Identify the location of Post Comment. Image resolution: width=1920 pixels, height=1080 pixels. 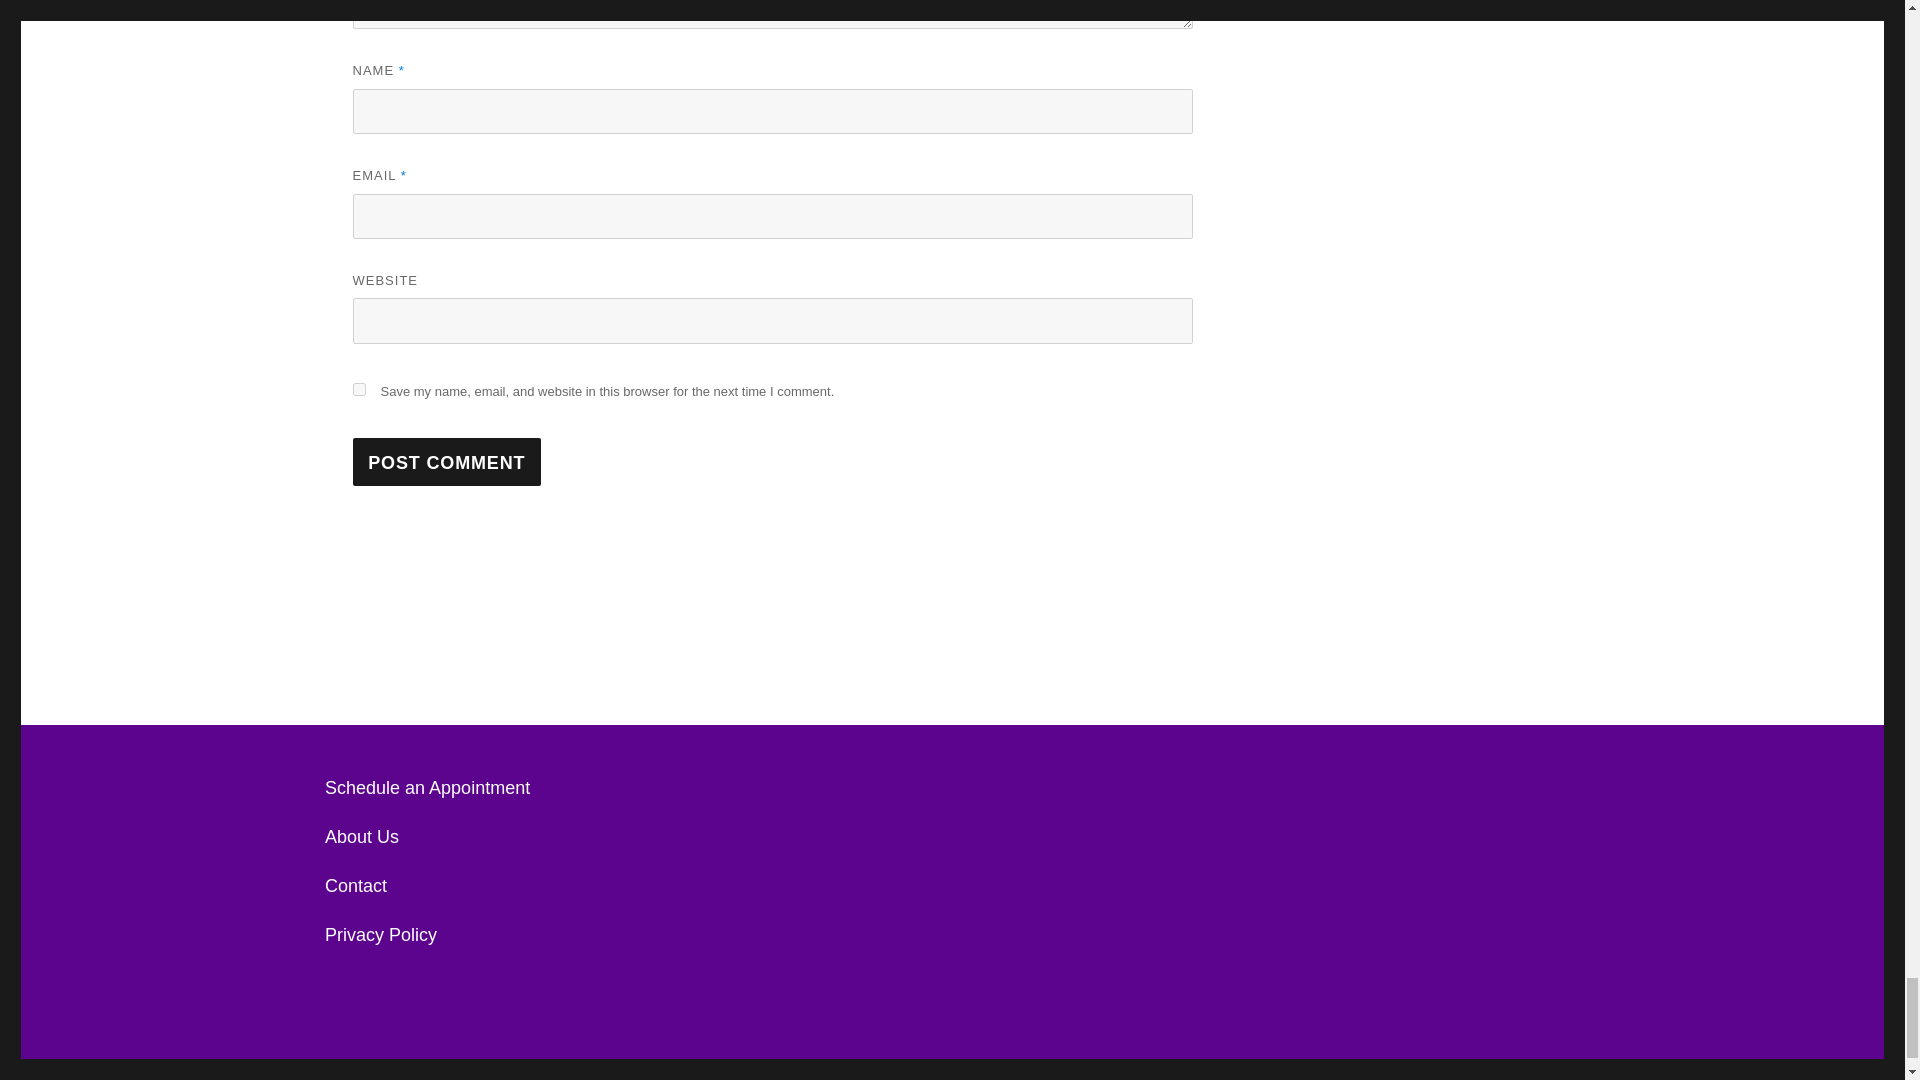
(446, 461).